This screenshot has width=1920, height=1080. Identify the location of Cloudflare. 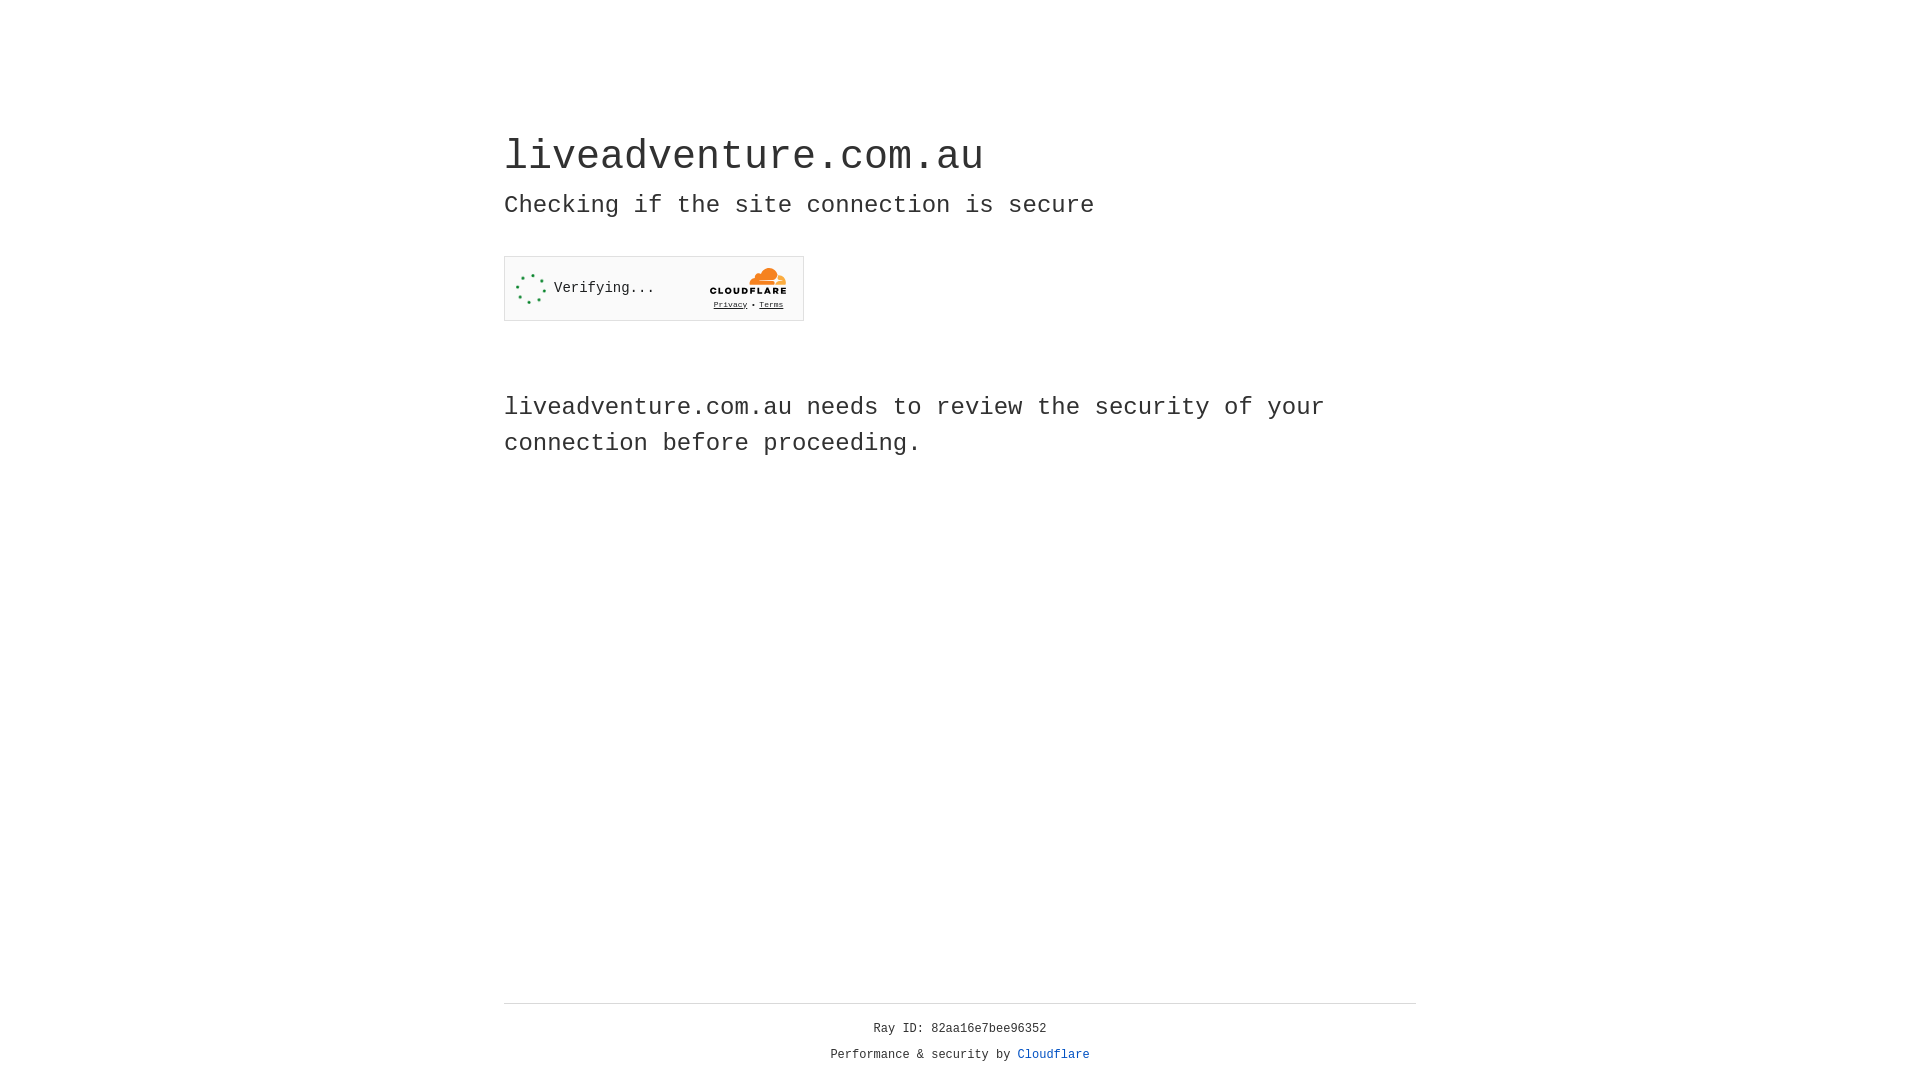
(1054, 1055).